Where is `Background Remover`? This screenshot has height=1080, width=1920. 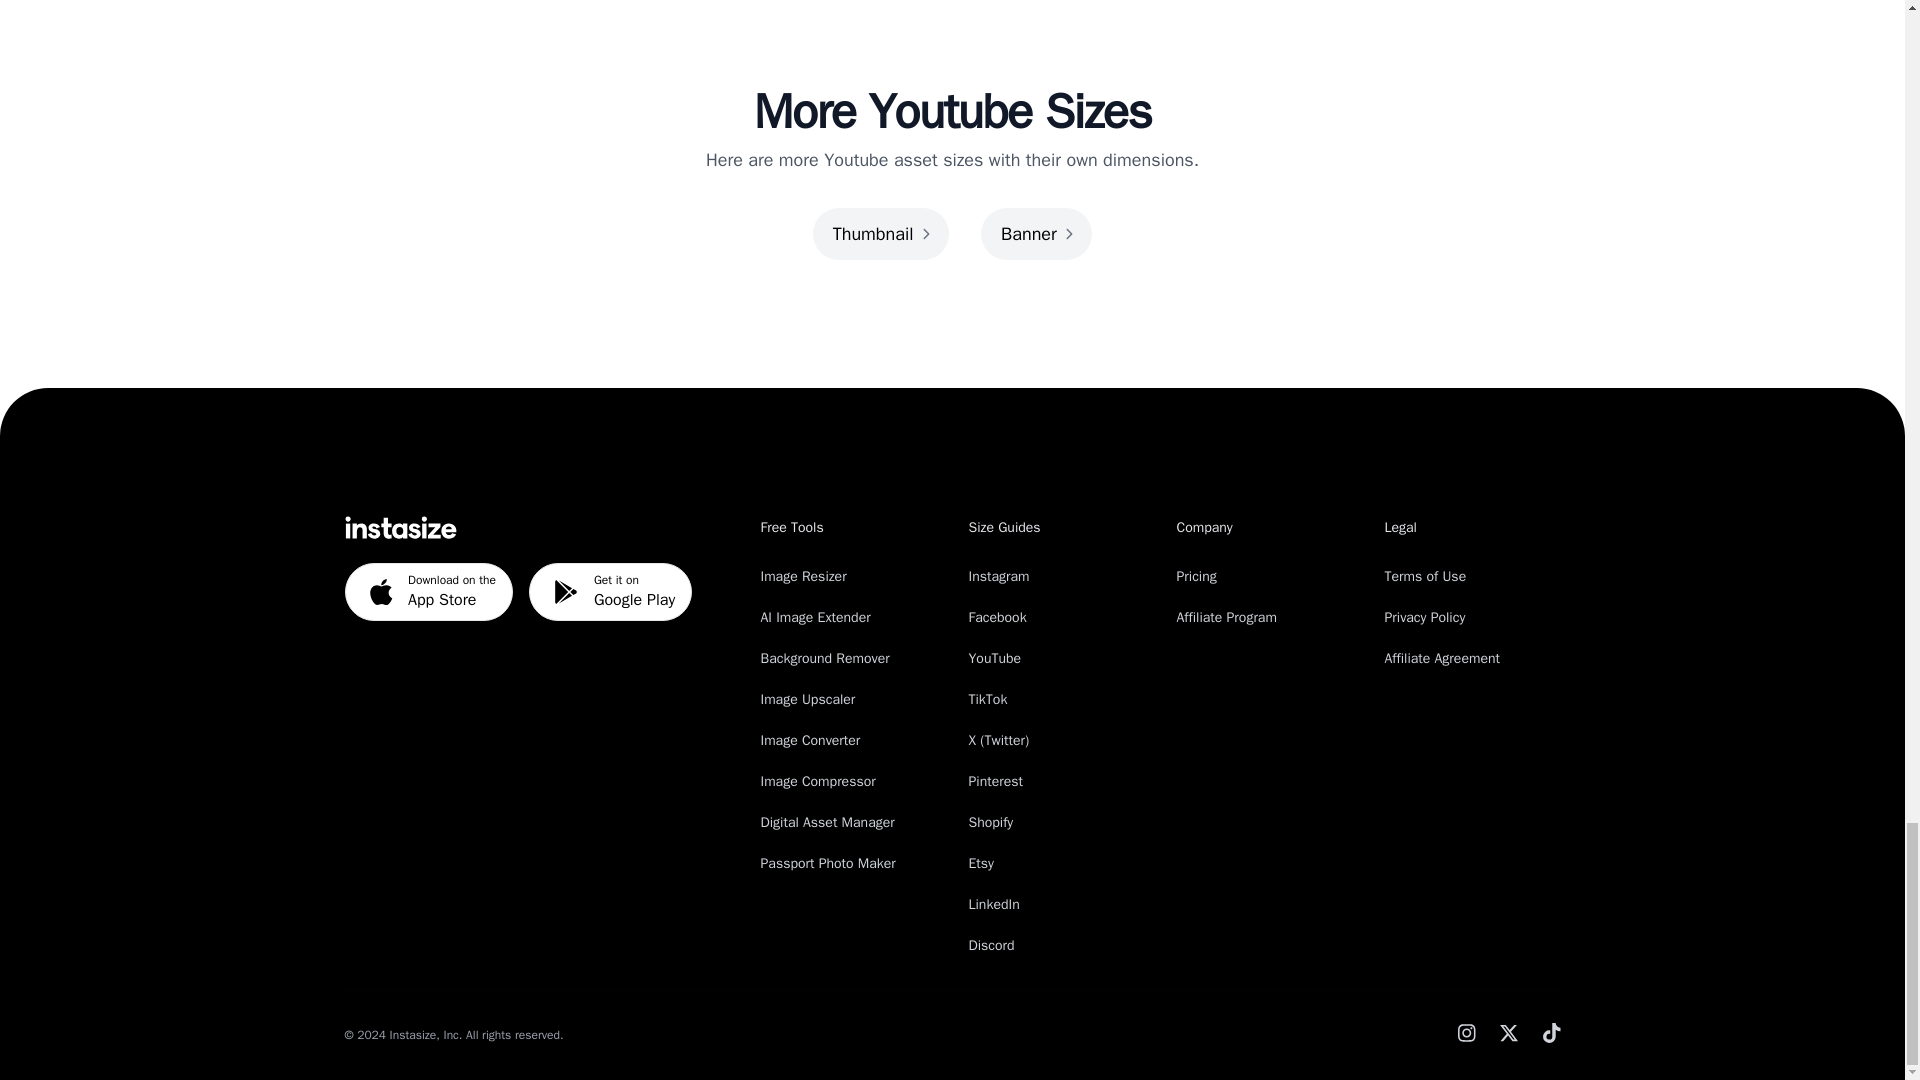
Background Remover is located at coordinates (824, 658).